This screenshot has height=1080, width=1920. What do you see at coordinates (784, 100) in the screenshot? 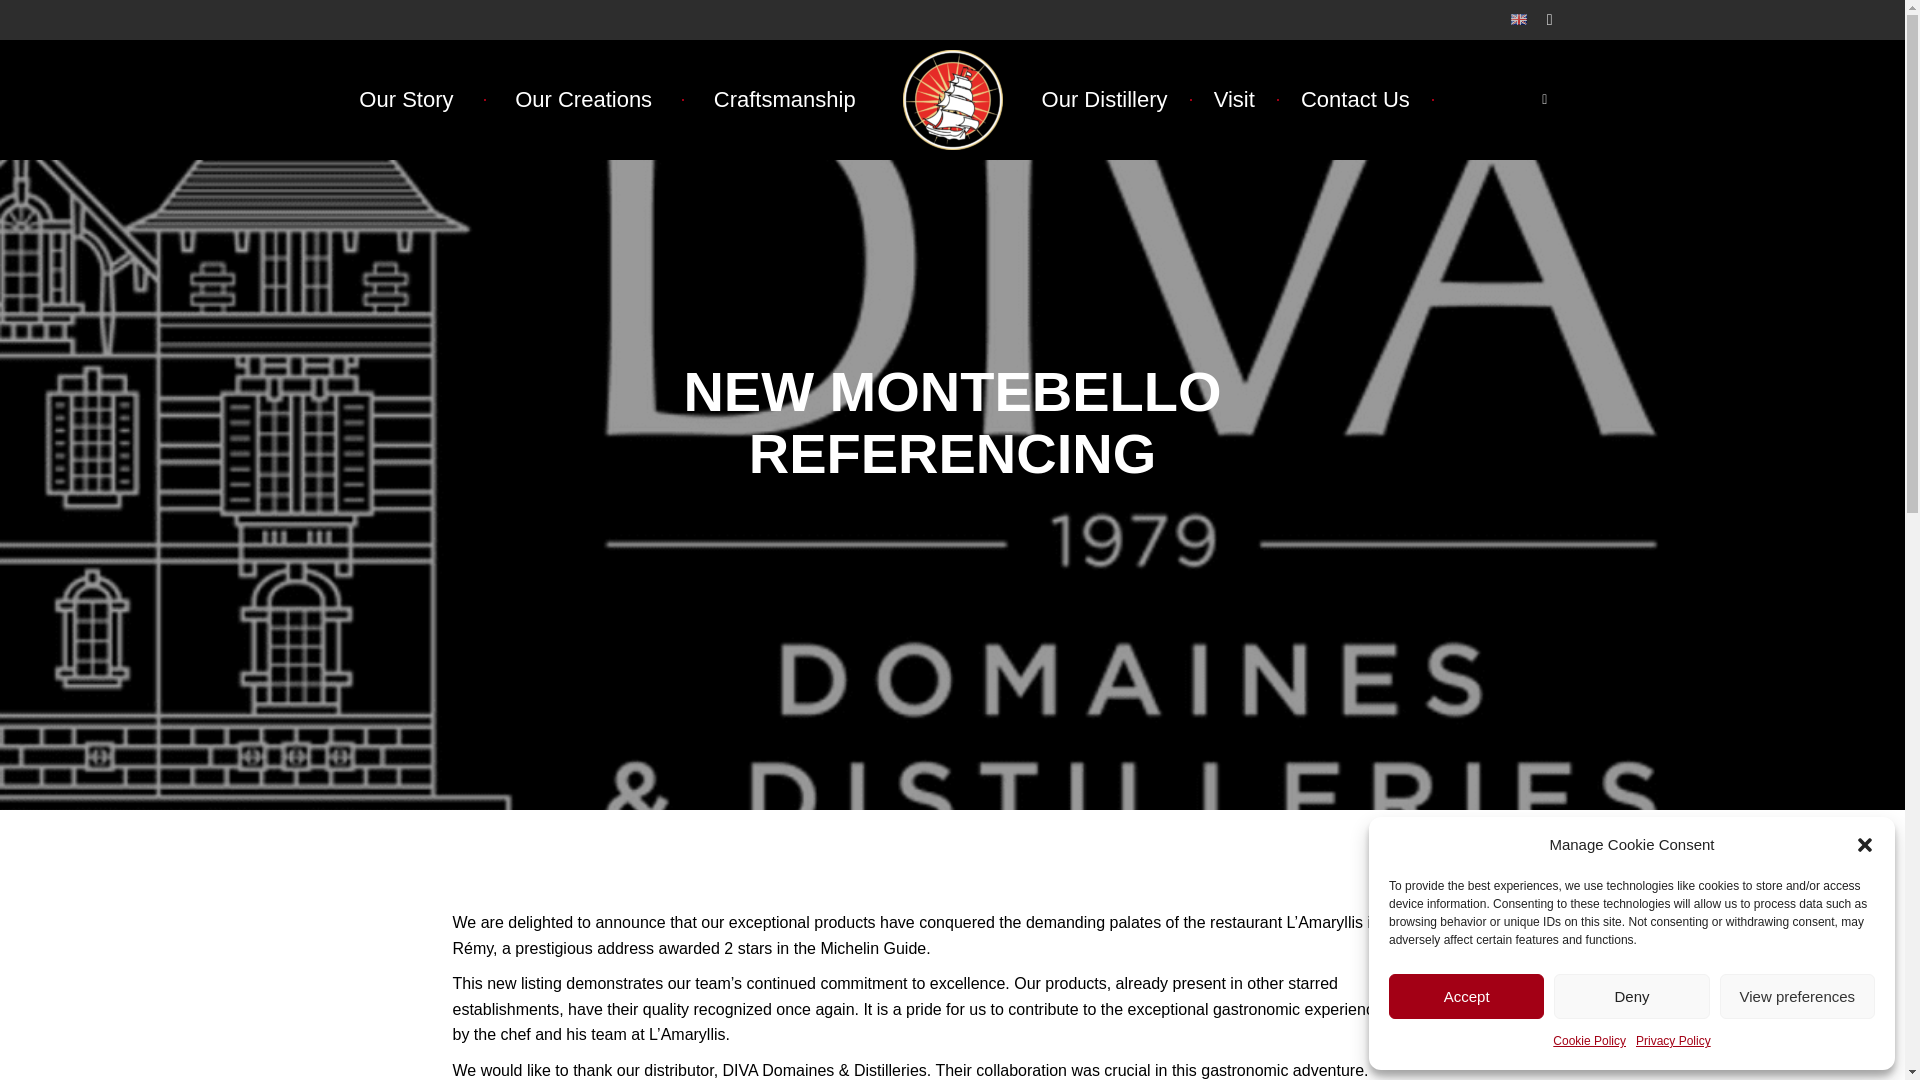
I see `Craftsmanship` at bounding box center [784, 100].